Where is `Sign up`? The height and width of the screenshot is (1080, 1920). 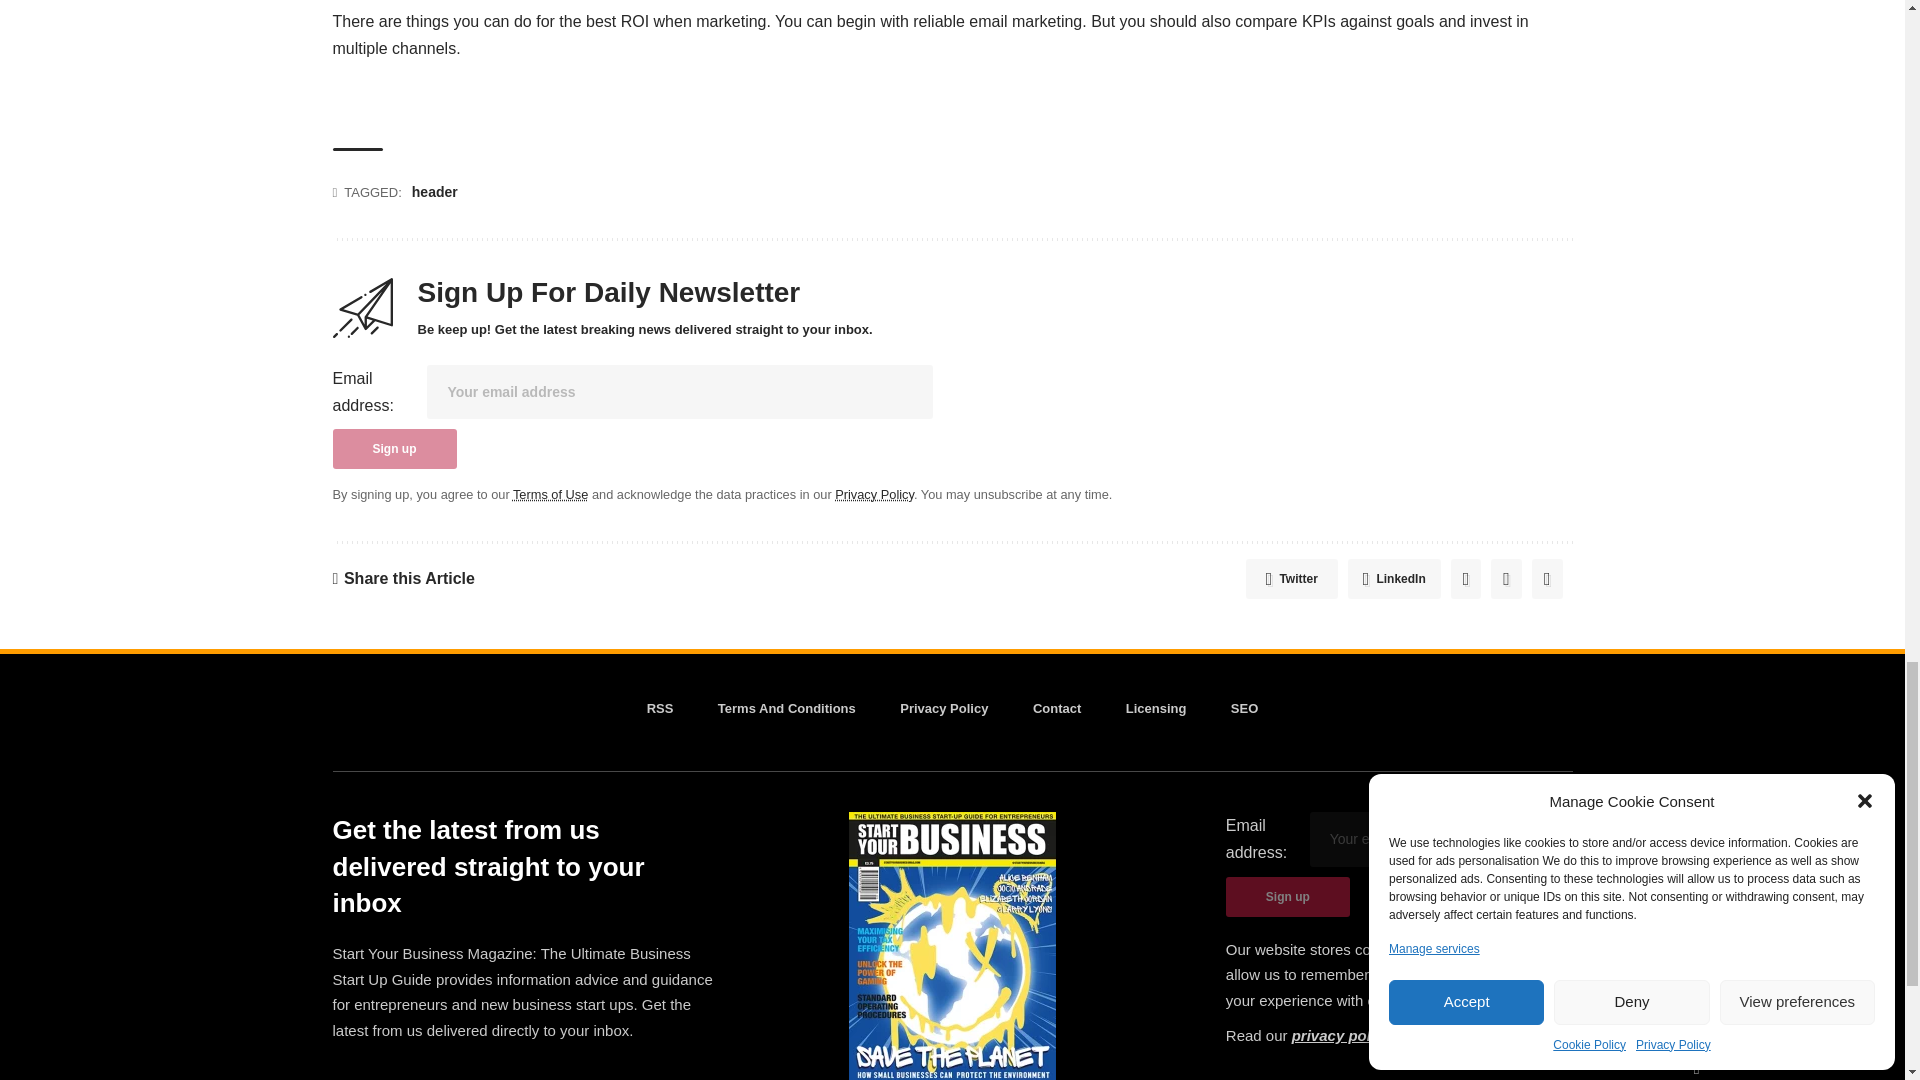
Sign up is located at coordinates (394, 448).